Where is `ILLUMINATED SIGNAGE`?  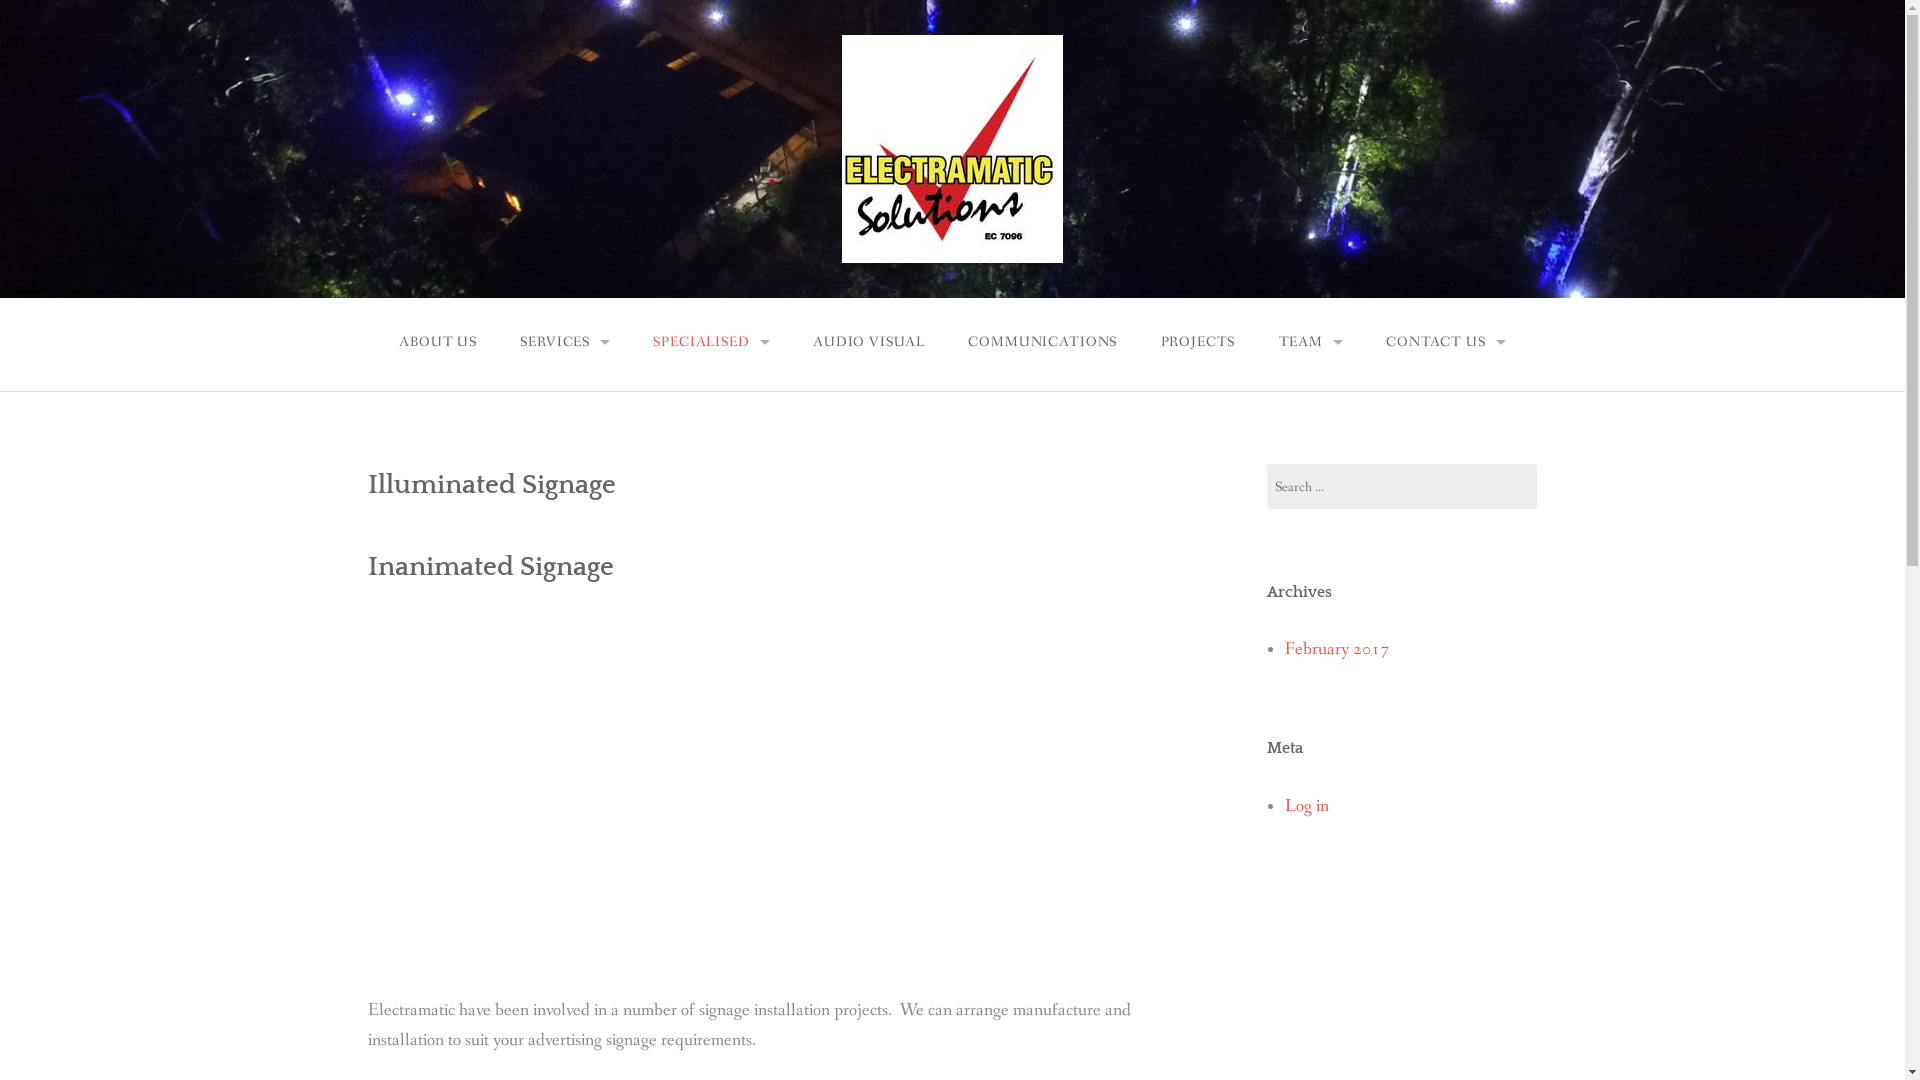 ILLUMINATED SIGNAGE is located at coordinates (712, 498).